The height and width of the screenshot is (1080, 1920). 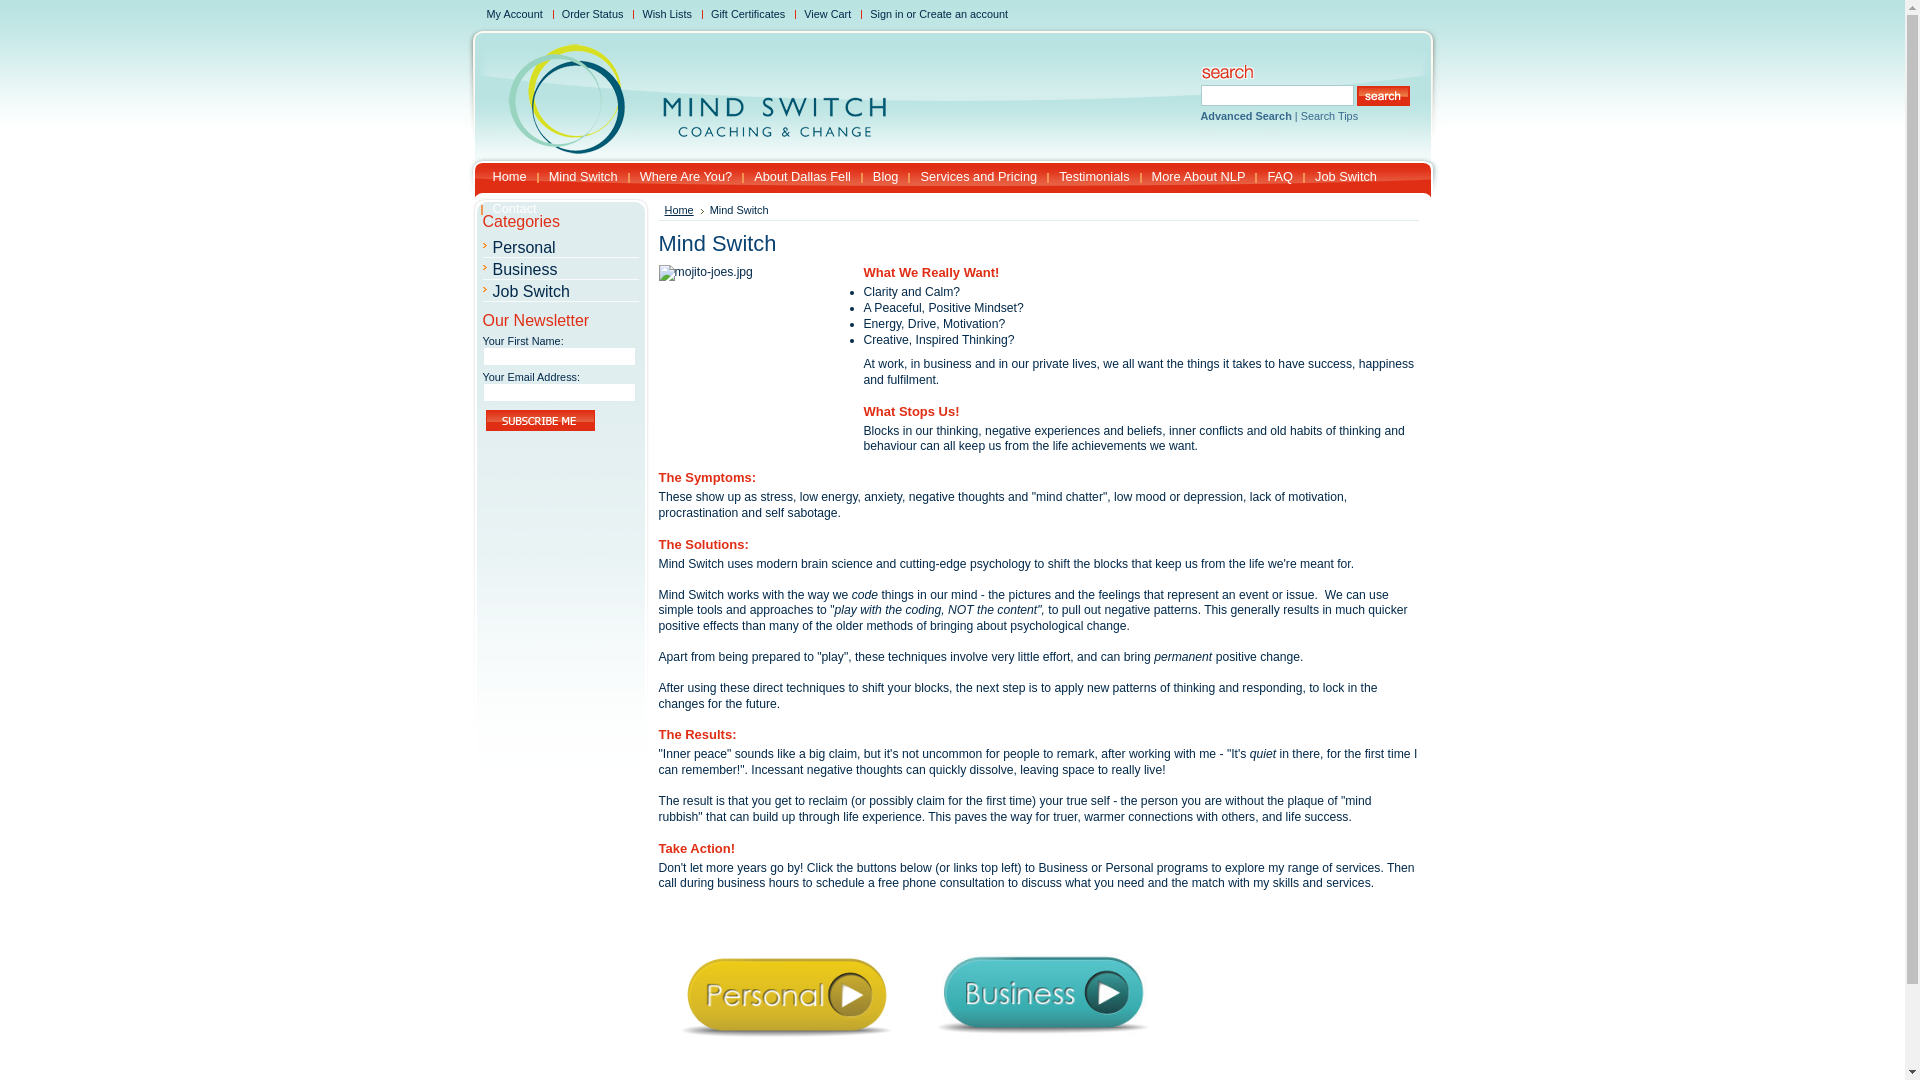 What do you see at coordinates (1246, 116) in the screenshot?
I see `Advanced Search` at bounding box center [1246, 116].